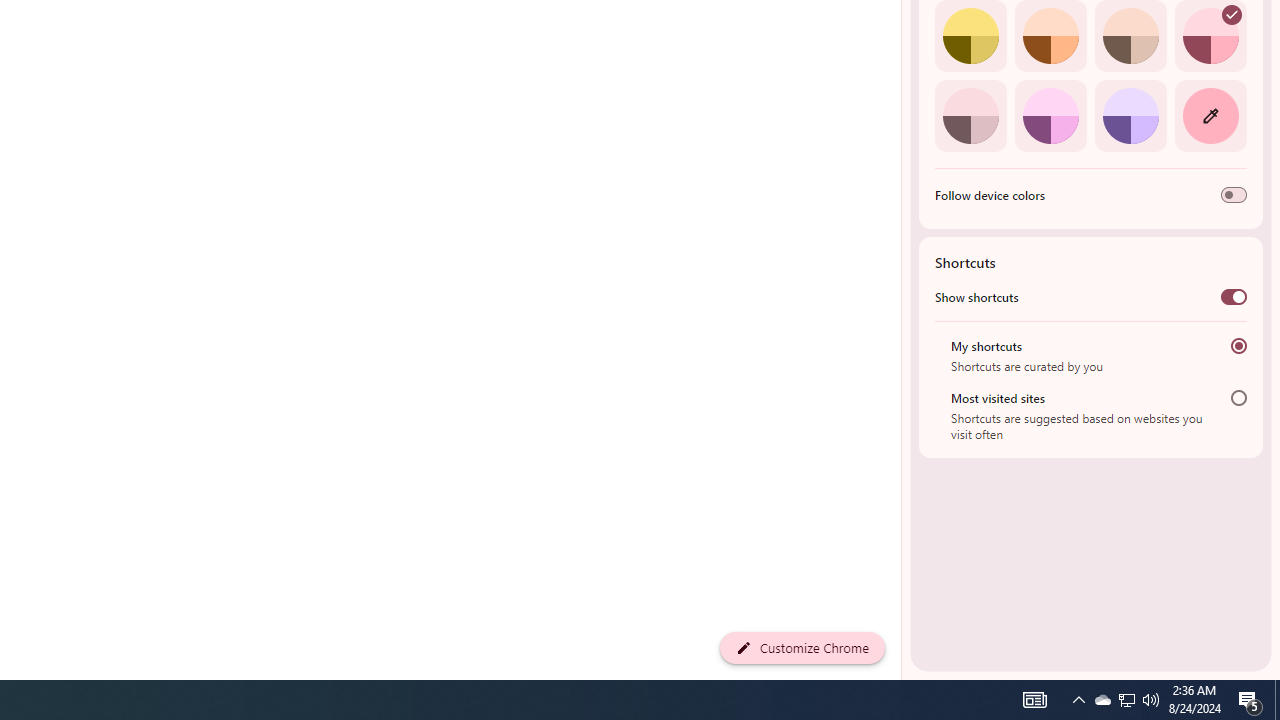  What do you see at coordinates (905, 40) in the screenshot?
I see `Side Panel Resize Handle` at bounding box center [905, 40].